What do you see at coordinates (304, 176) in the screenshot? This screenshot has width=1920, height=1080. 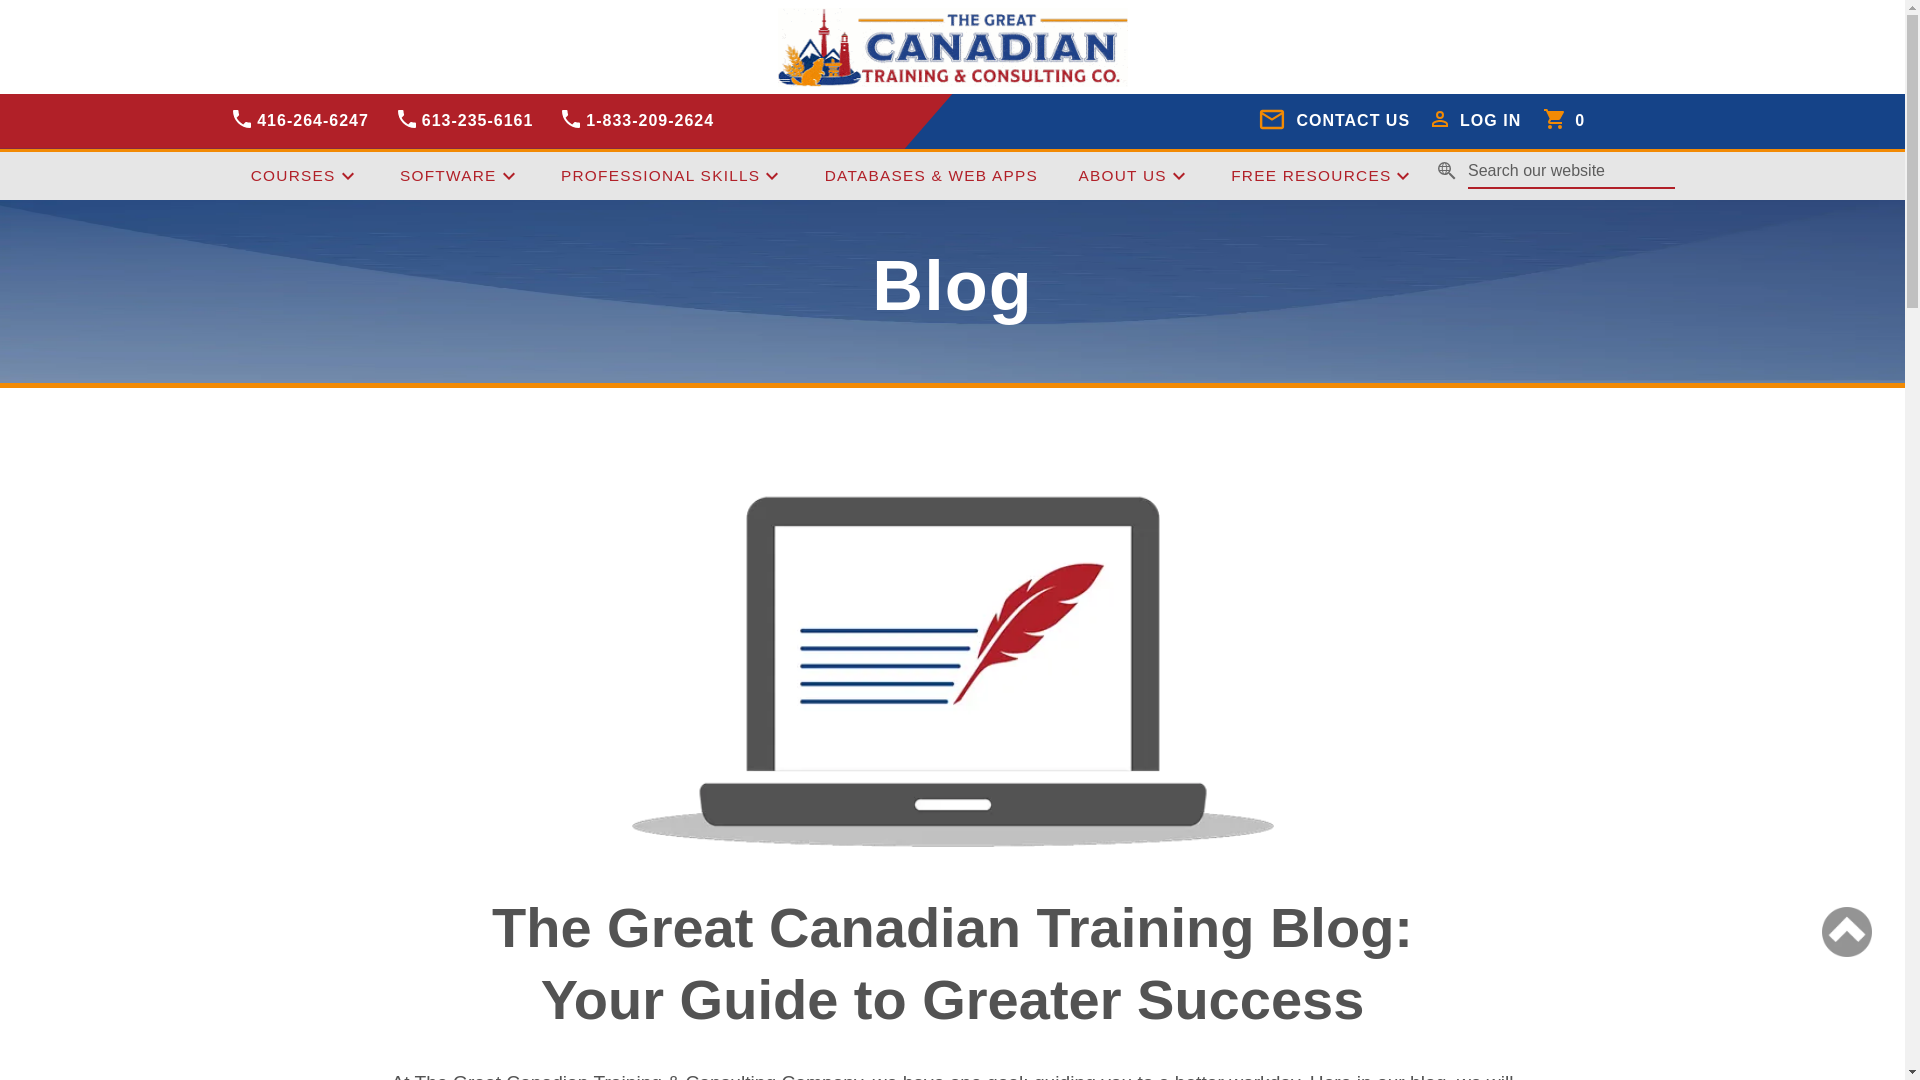 I see `COURSES` at bounding box center [304, 176].